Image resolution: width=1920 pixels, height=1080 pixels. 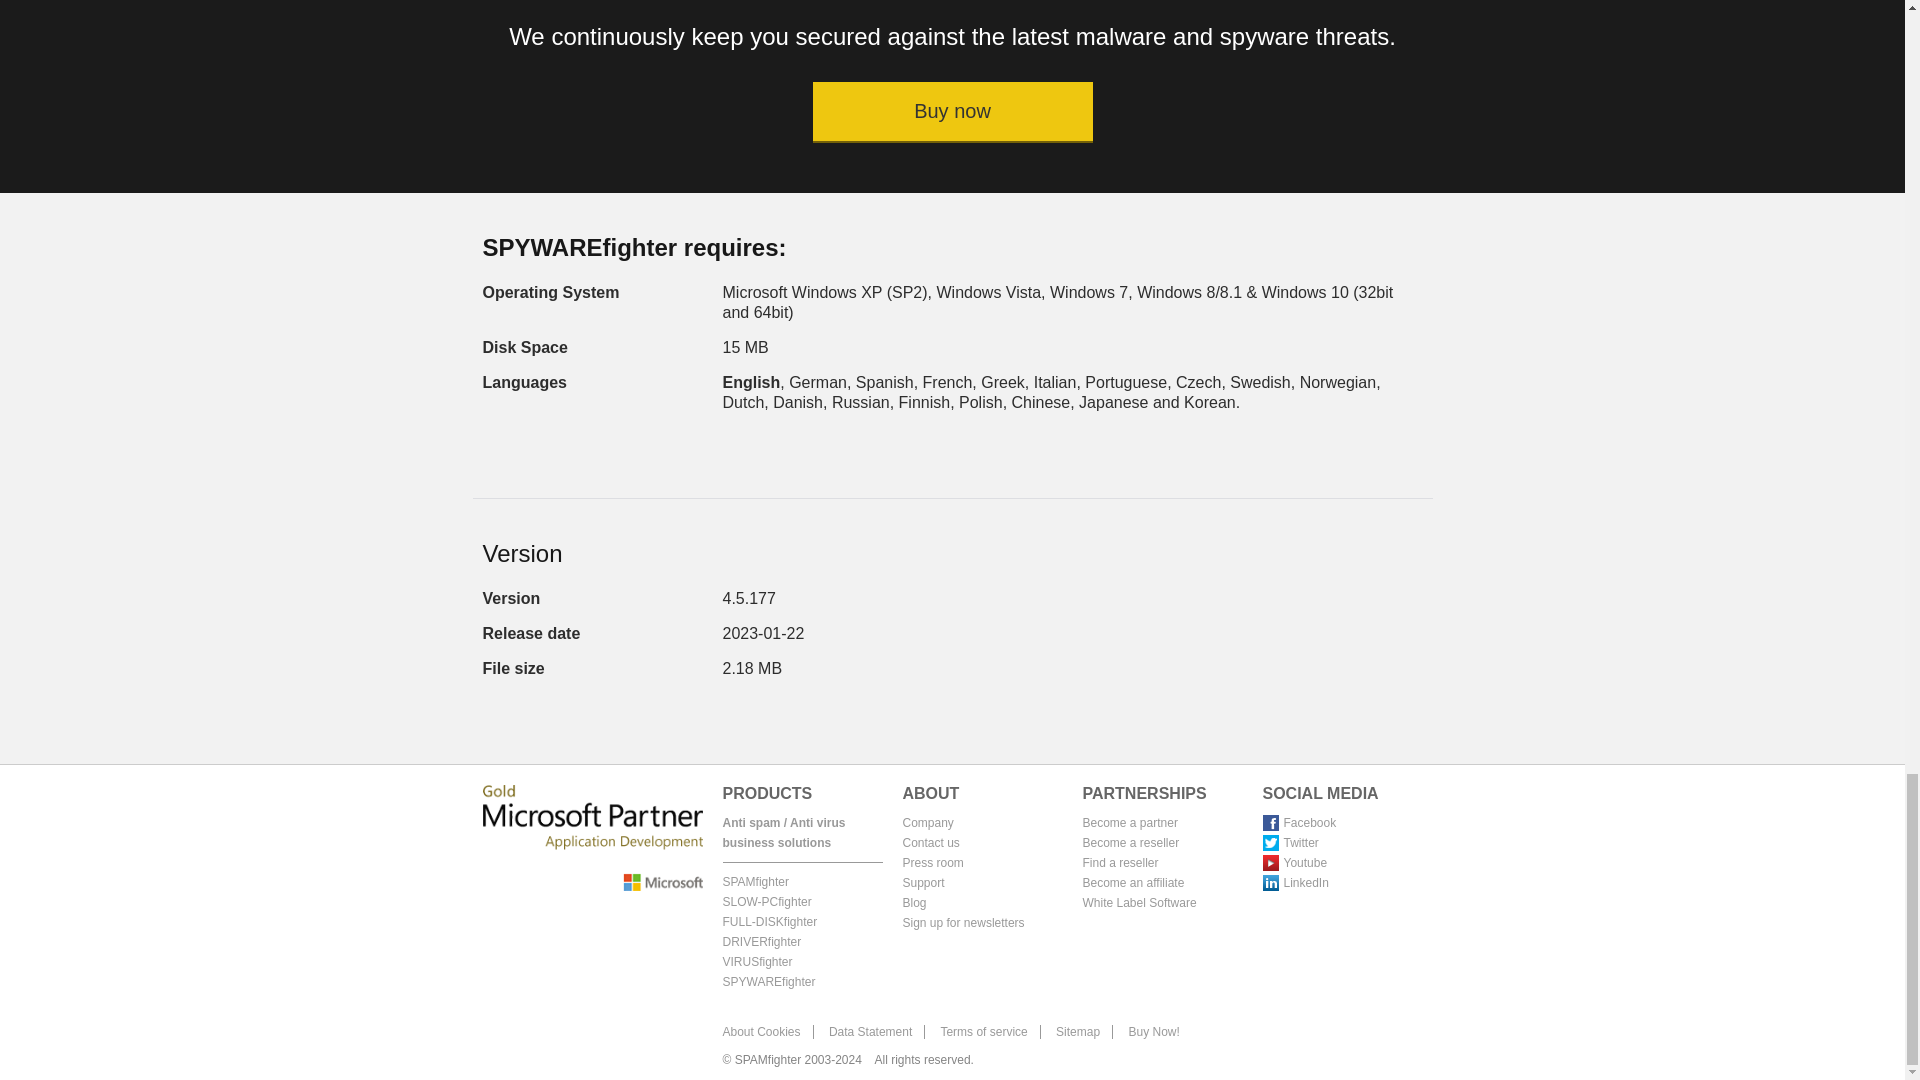 What do you see at coordinates (923, 882) in the screenshot?
I see `Support` at bounding box center [923, 882].